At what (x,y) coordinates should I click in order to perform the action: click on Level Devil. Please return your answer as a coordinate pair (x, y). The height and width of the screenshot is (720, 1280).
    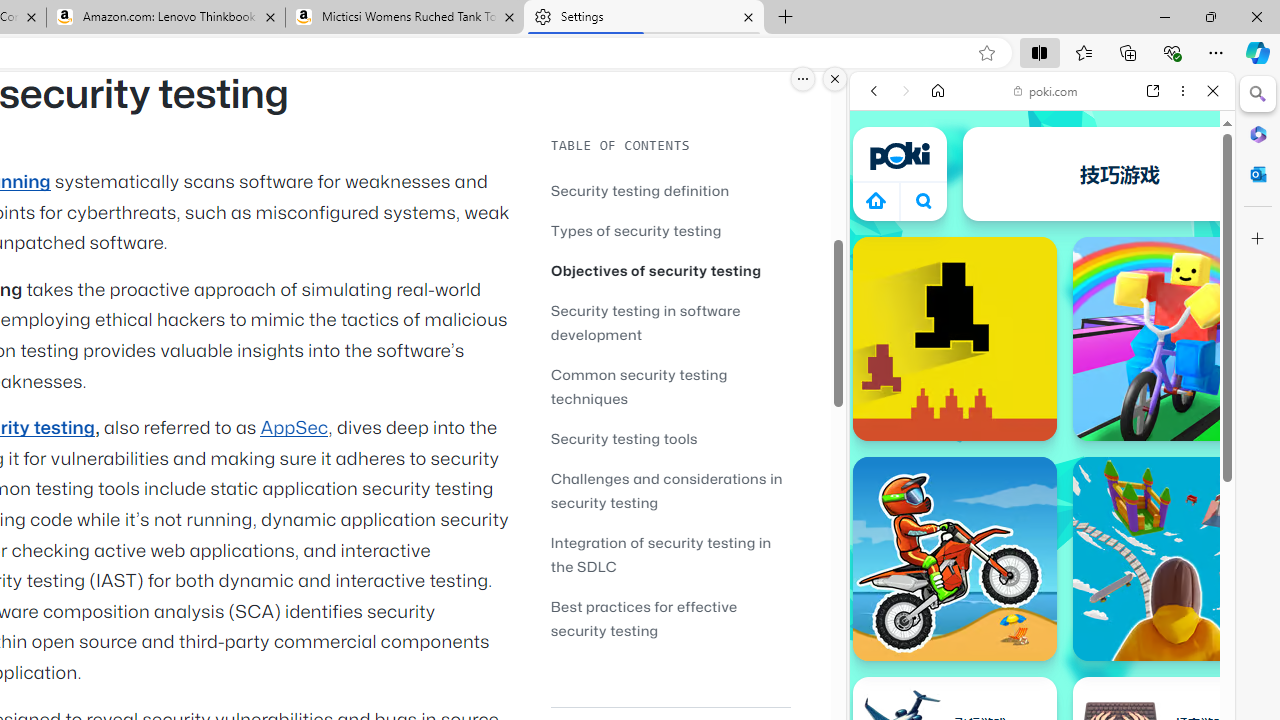
    Looking at the image, I should click on (954, 338).